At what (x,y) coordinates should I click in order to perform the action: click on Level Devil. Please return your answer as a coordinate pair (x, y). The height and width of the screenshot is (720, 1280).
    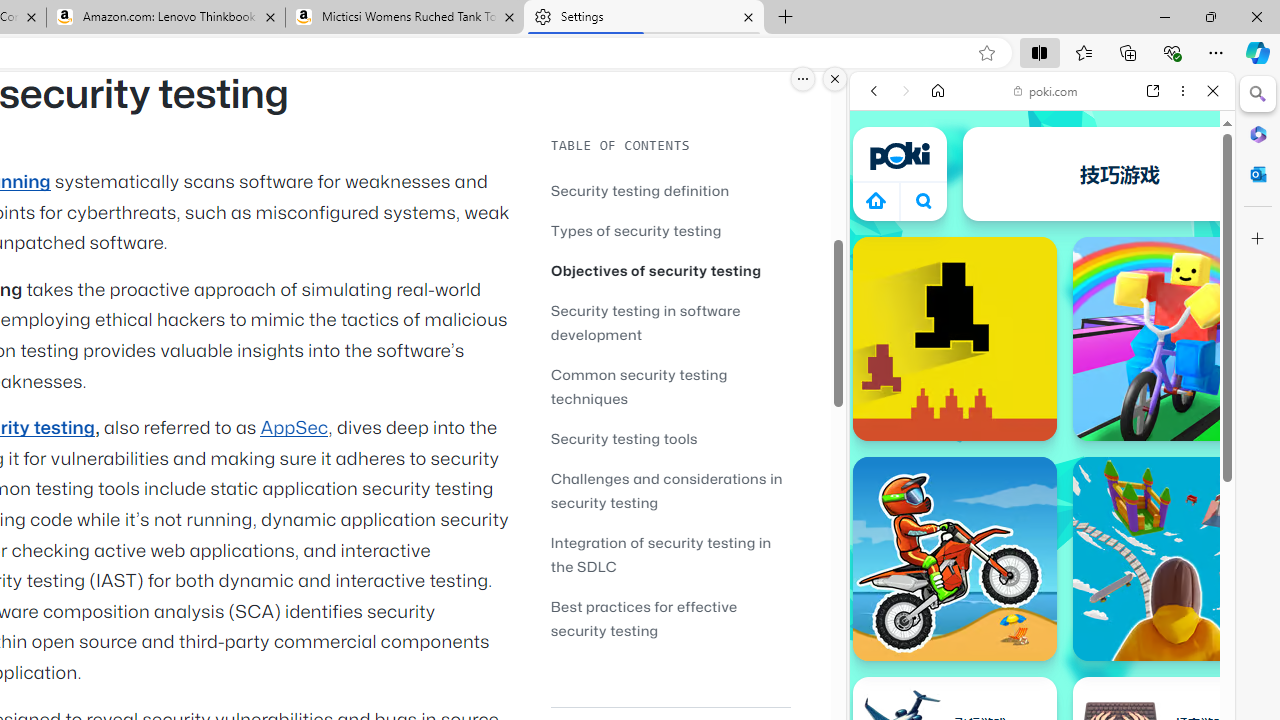
    Looking at the image, I should click on (954, 338).